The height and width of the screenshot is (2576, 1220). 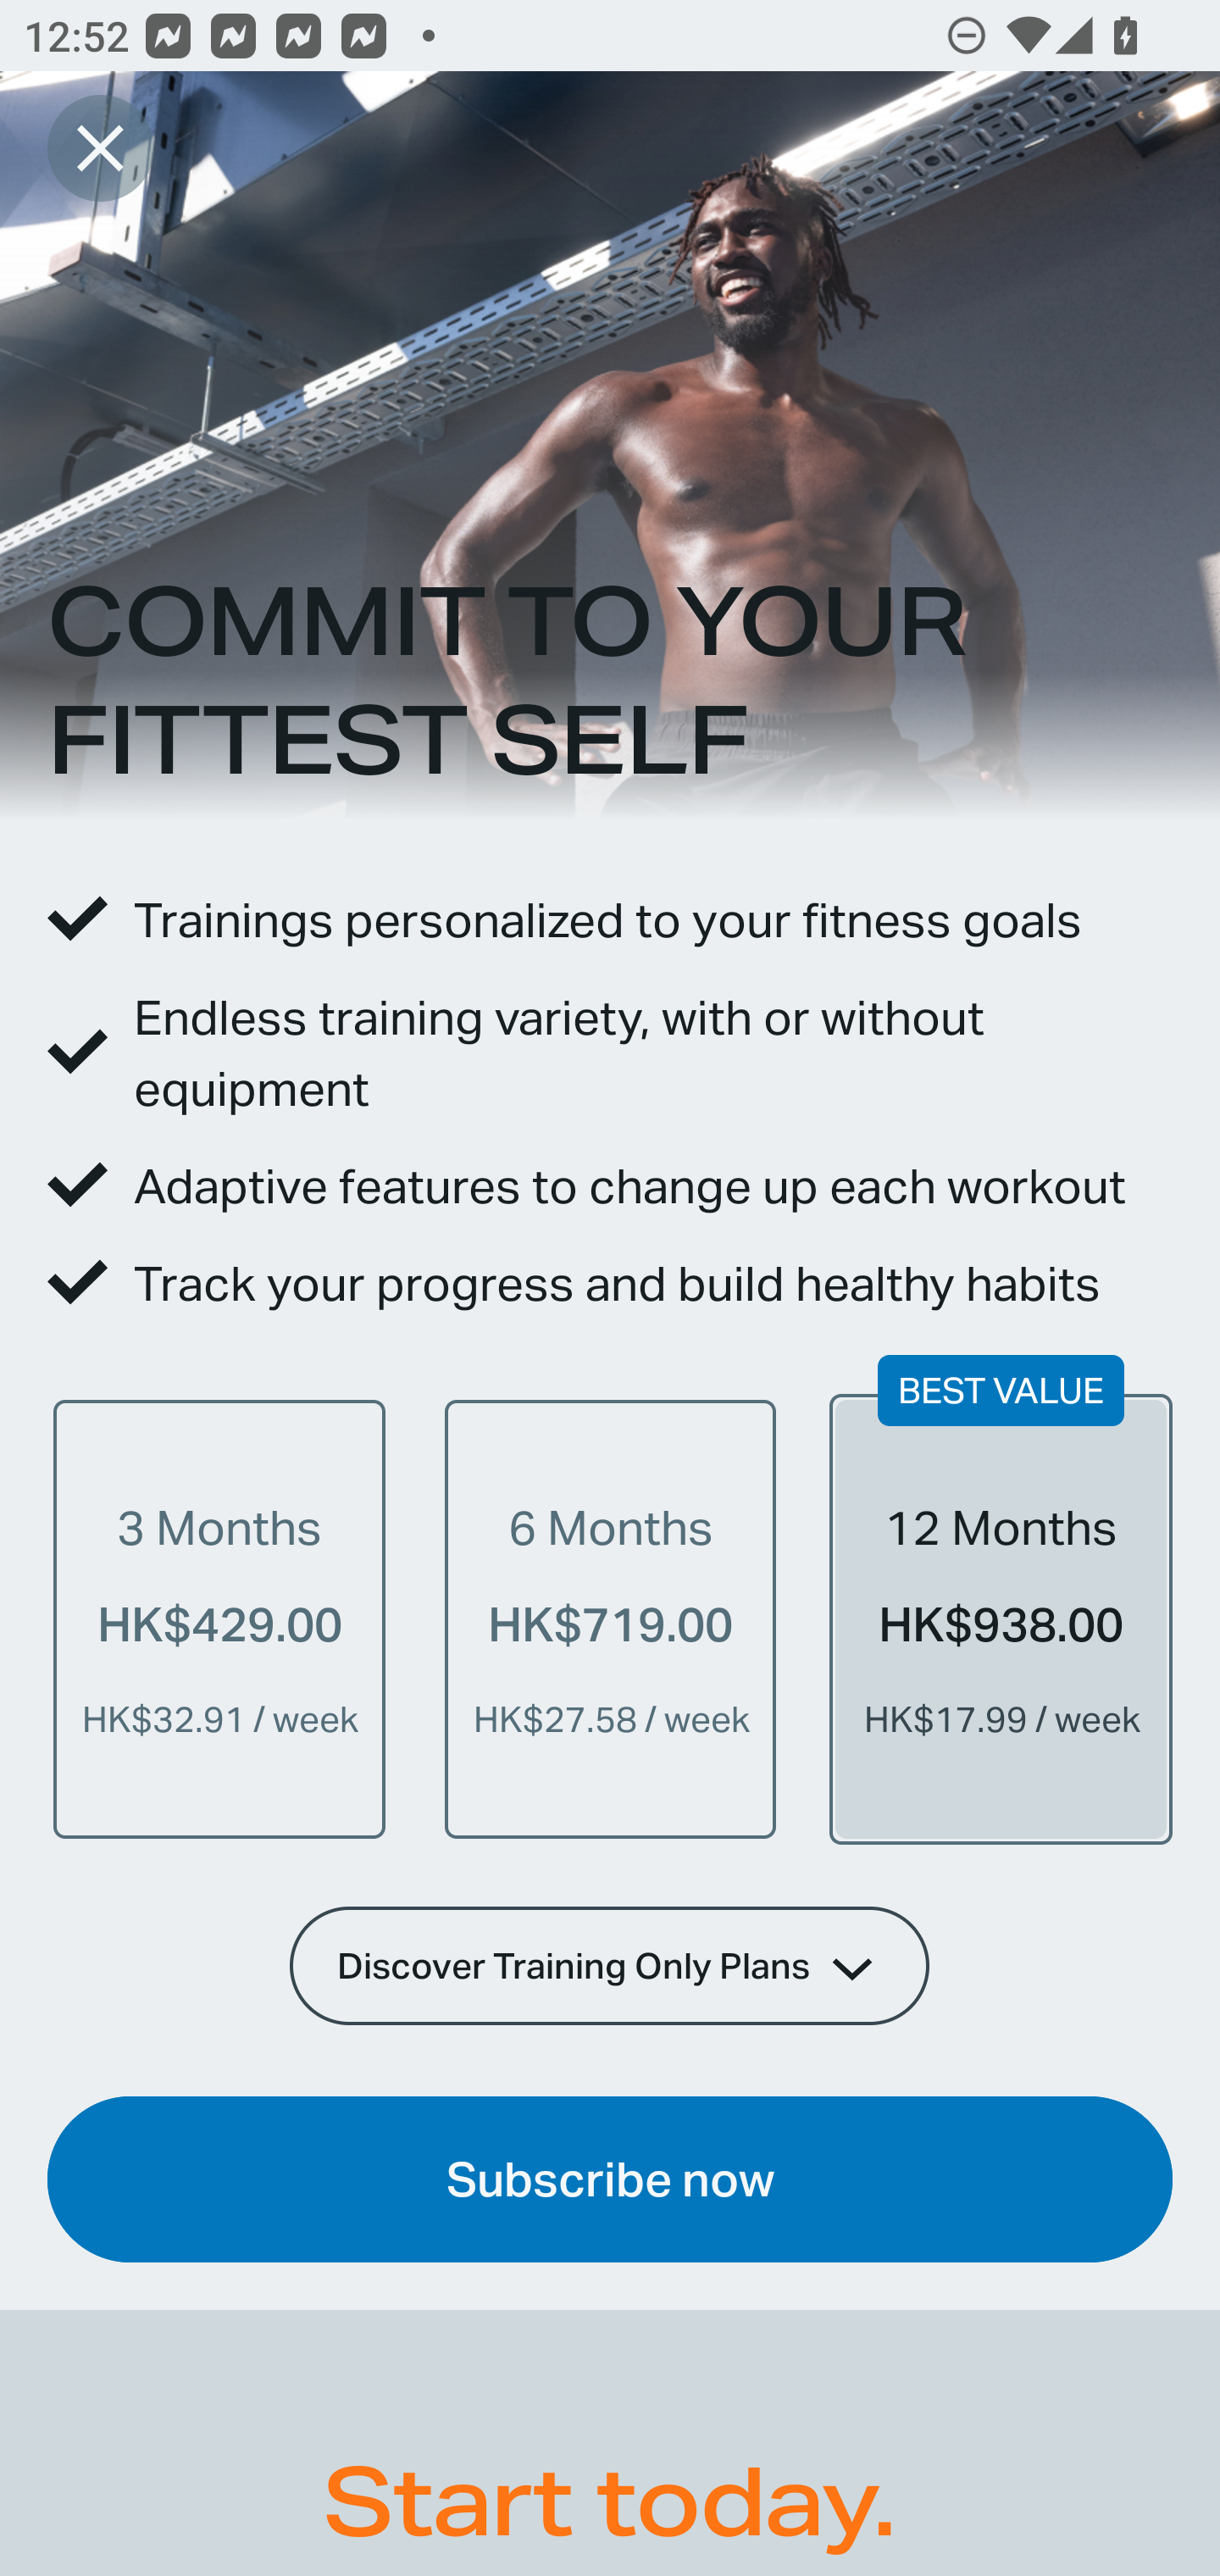 What do you see at coordinates (610, 1965) in the screenshot?
I see `Discover Training Only Plans` at bounding box center [610, 1965].